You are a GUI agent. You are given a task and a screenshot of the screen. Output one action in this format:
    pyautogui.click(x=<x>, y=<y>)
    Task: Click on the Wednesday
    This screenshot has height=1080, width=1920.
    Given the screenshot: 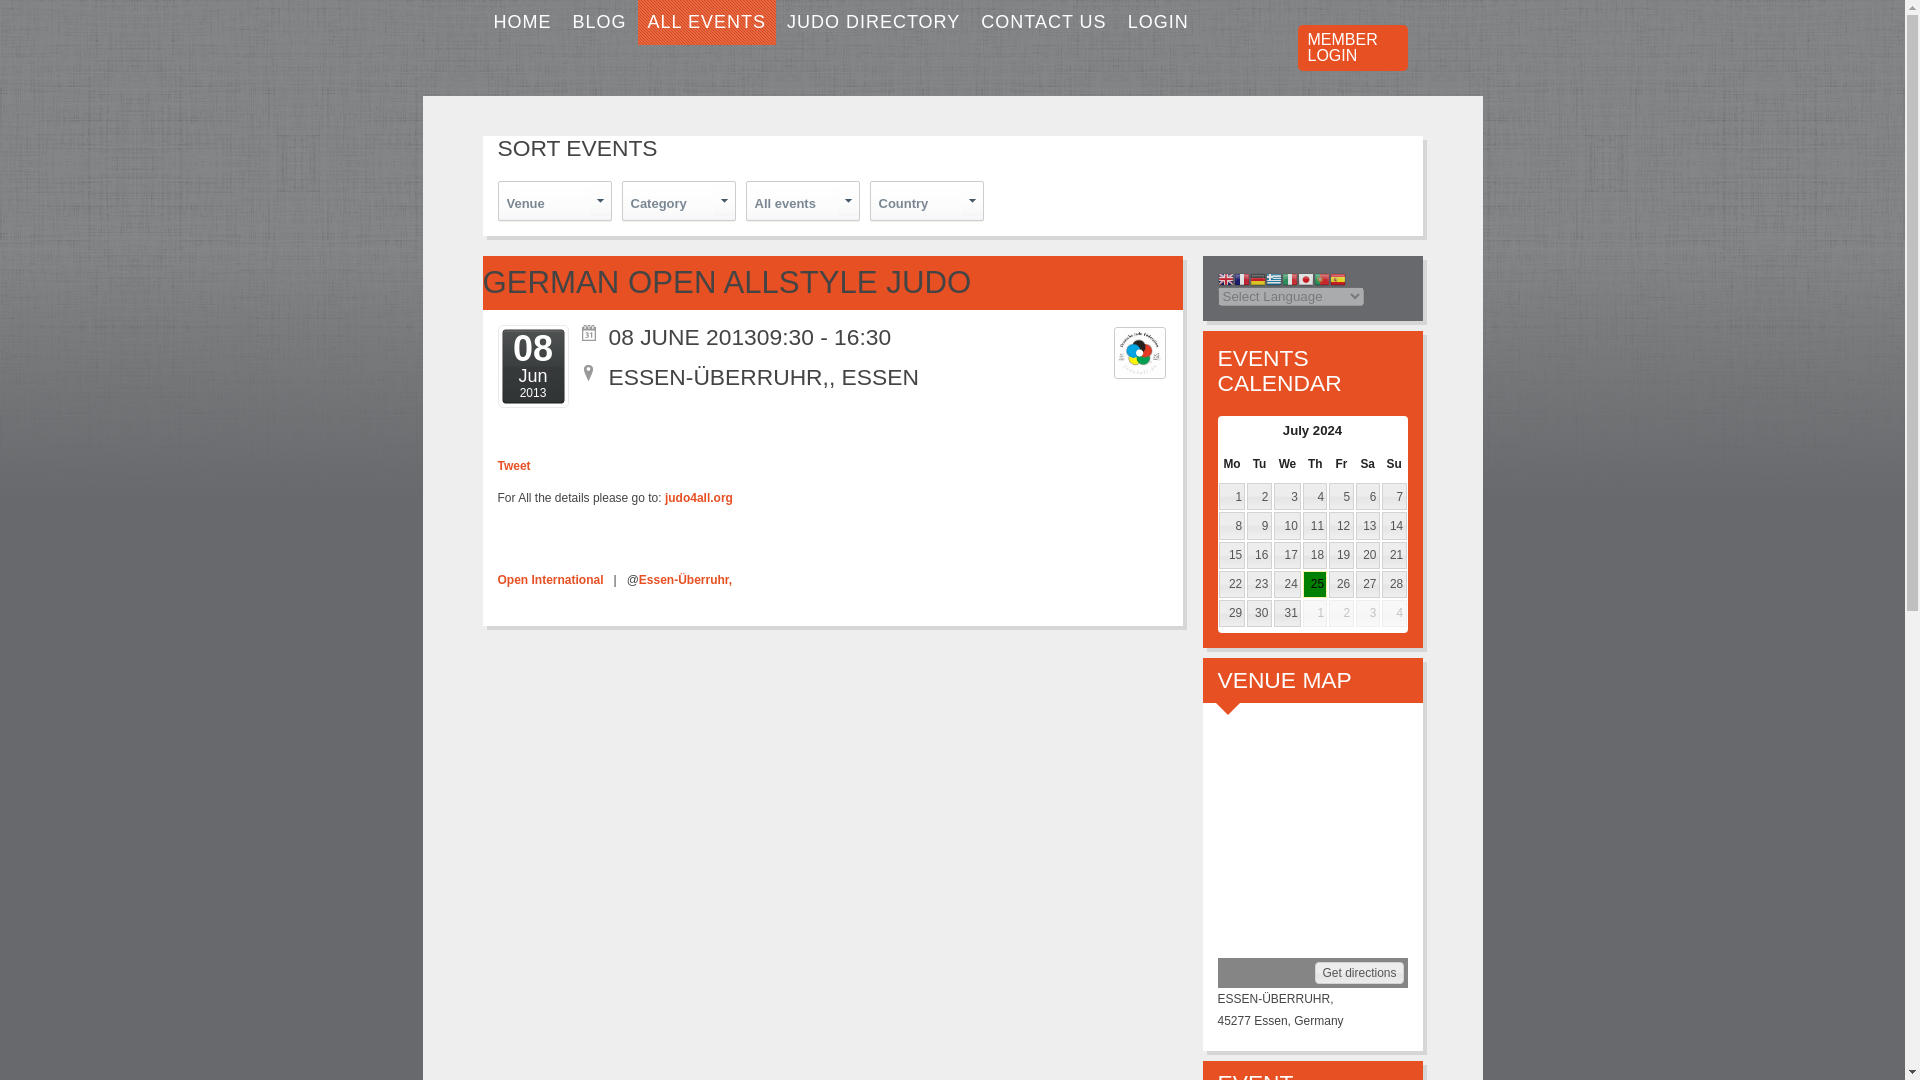 What is the action you would take?
    pyautogui.click(x=1288, y=463)
    